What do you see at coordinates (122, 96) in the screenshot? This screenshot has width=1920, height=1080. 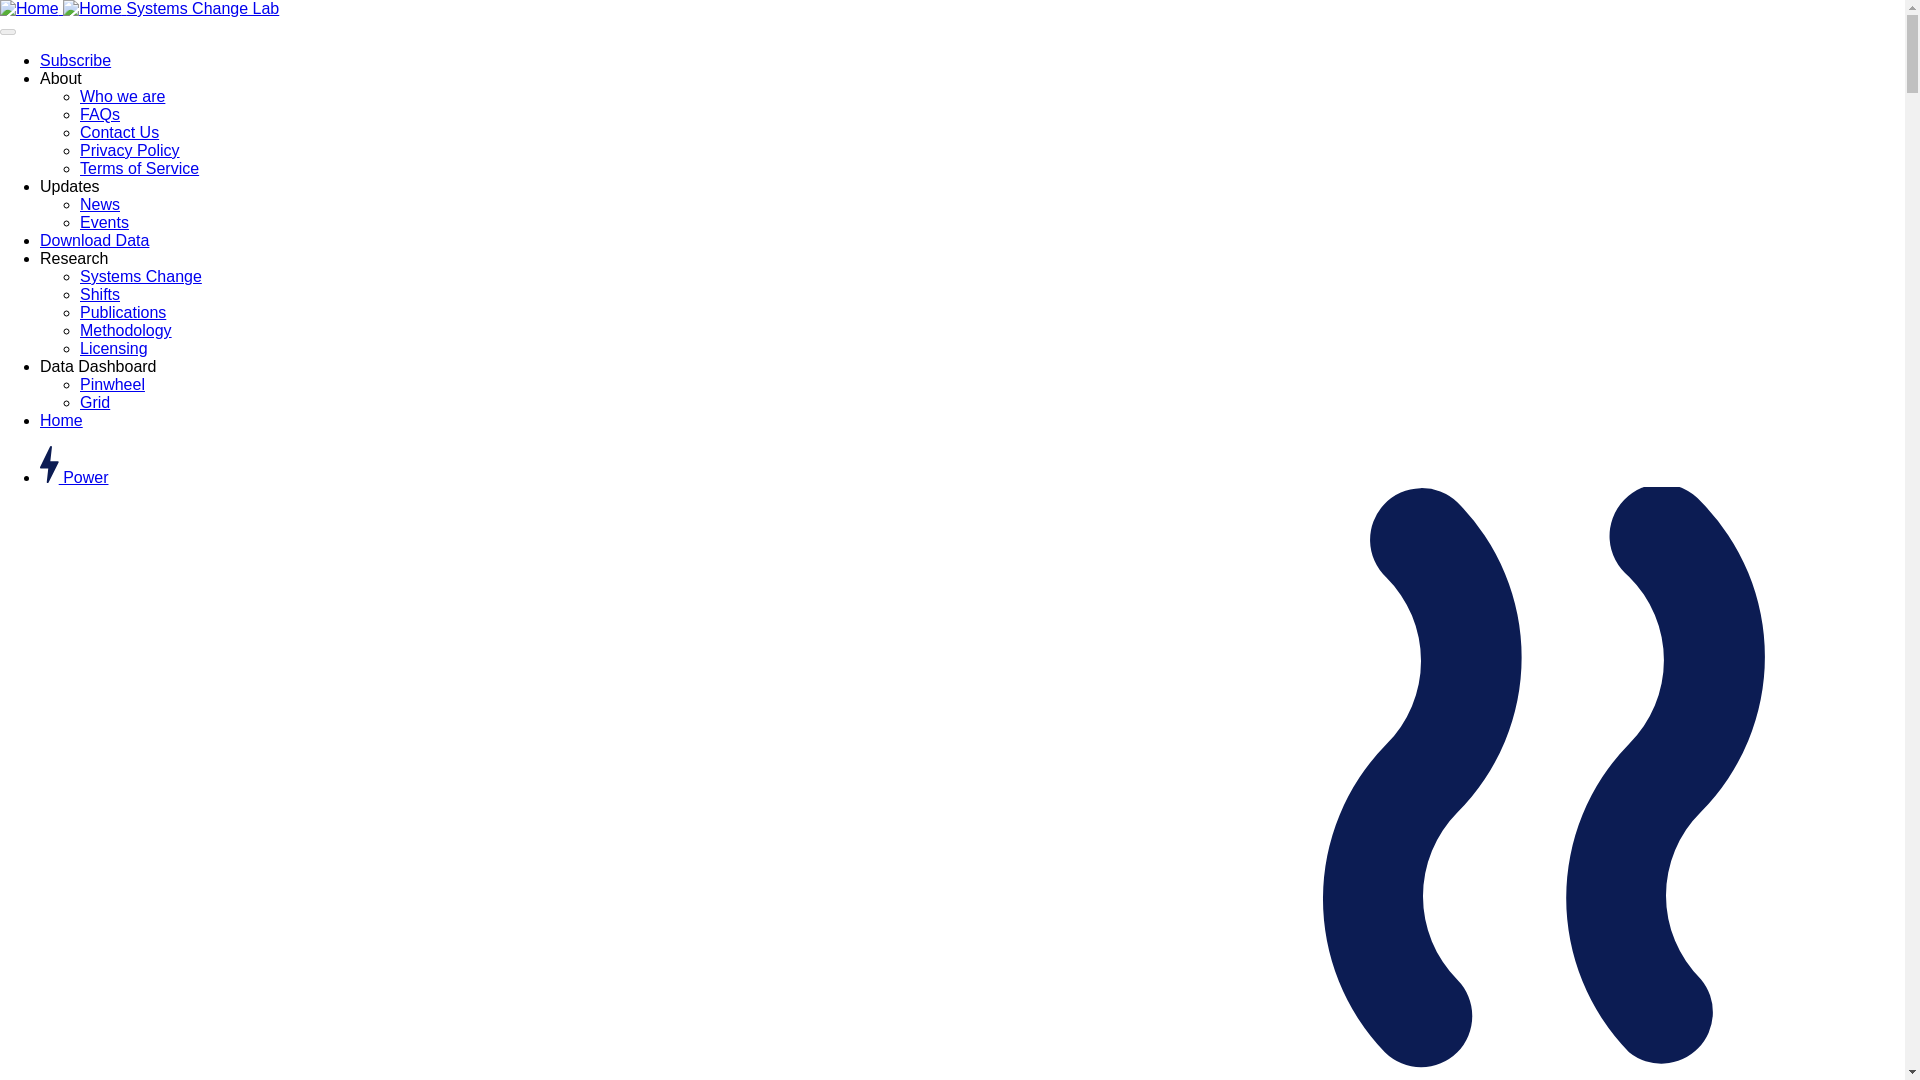 I see `Who we are` at bounding box center [122, 96].